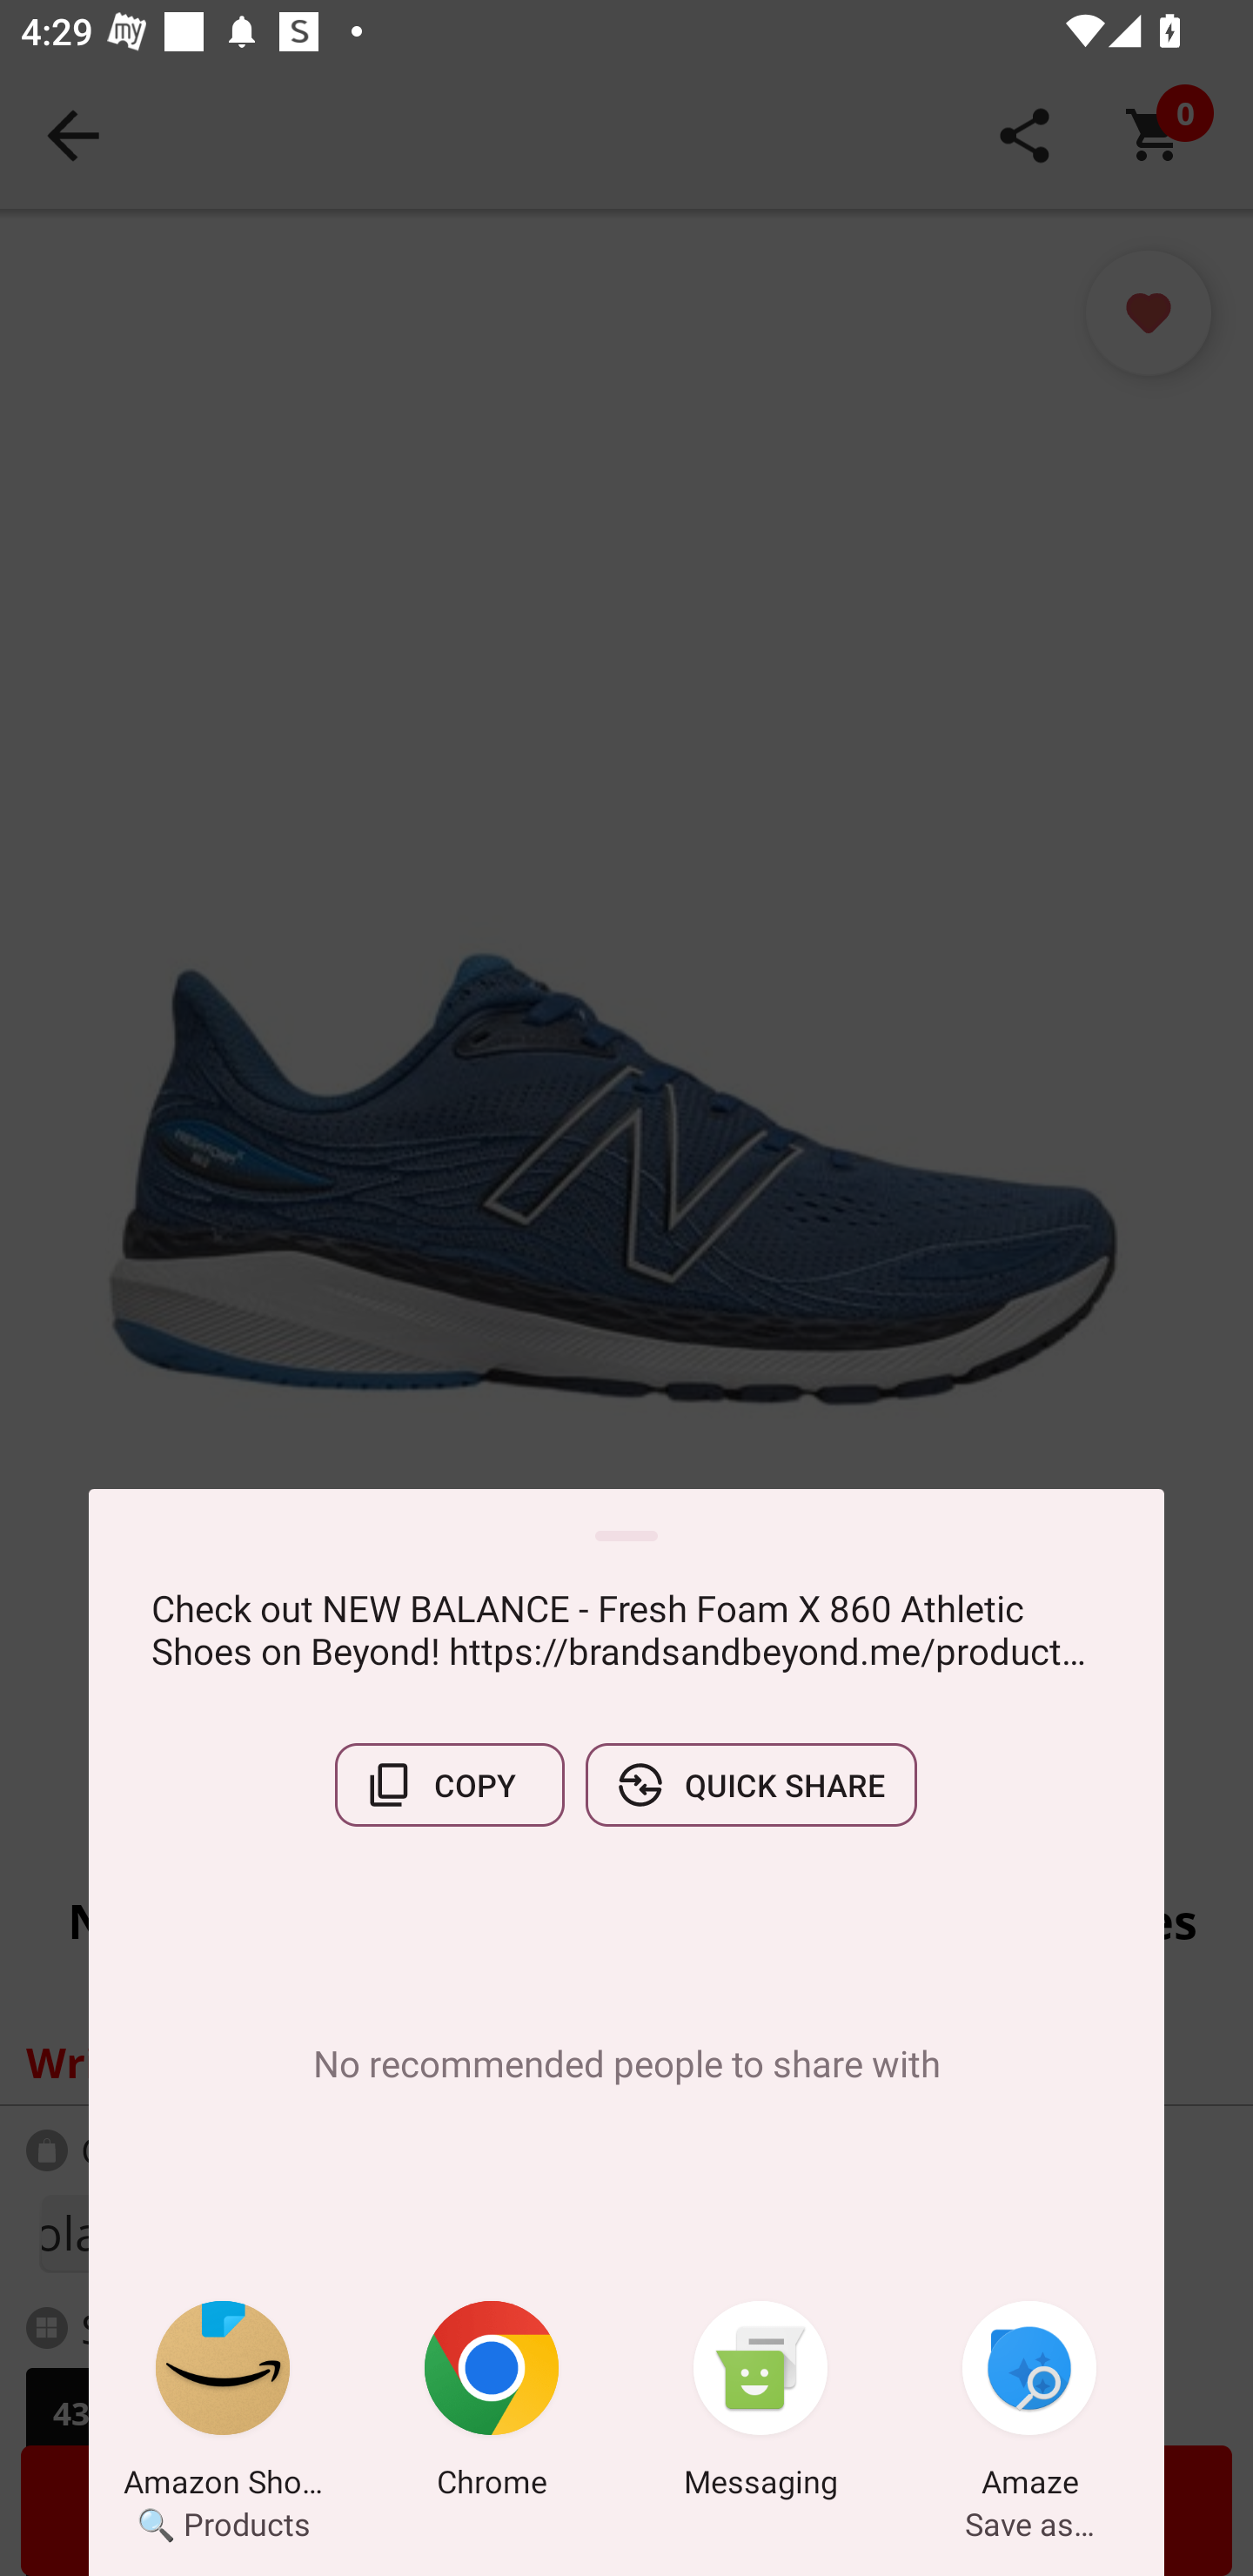  Describe the element at coordinates (492, 2405) in the screenshot. I see `Chrome` at that location.